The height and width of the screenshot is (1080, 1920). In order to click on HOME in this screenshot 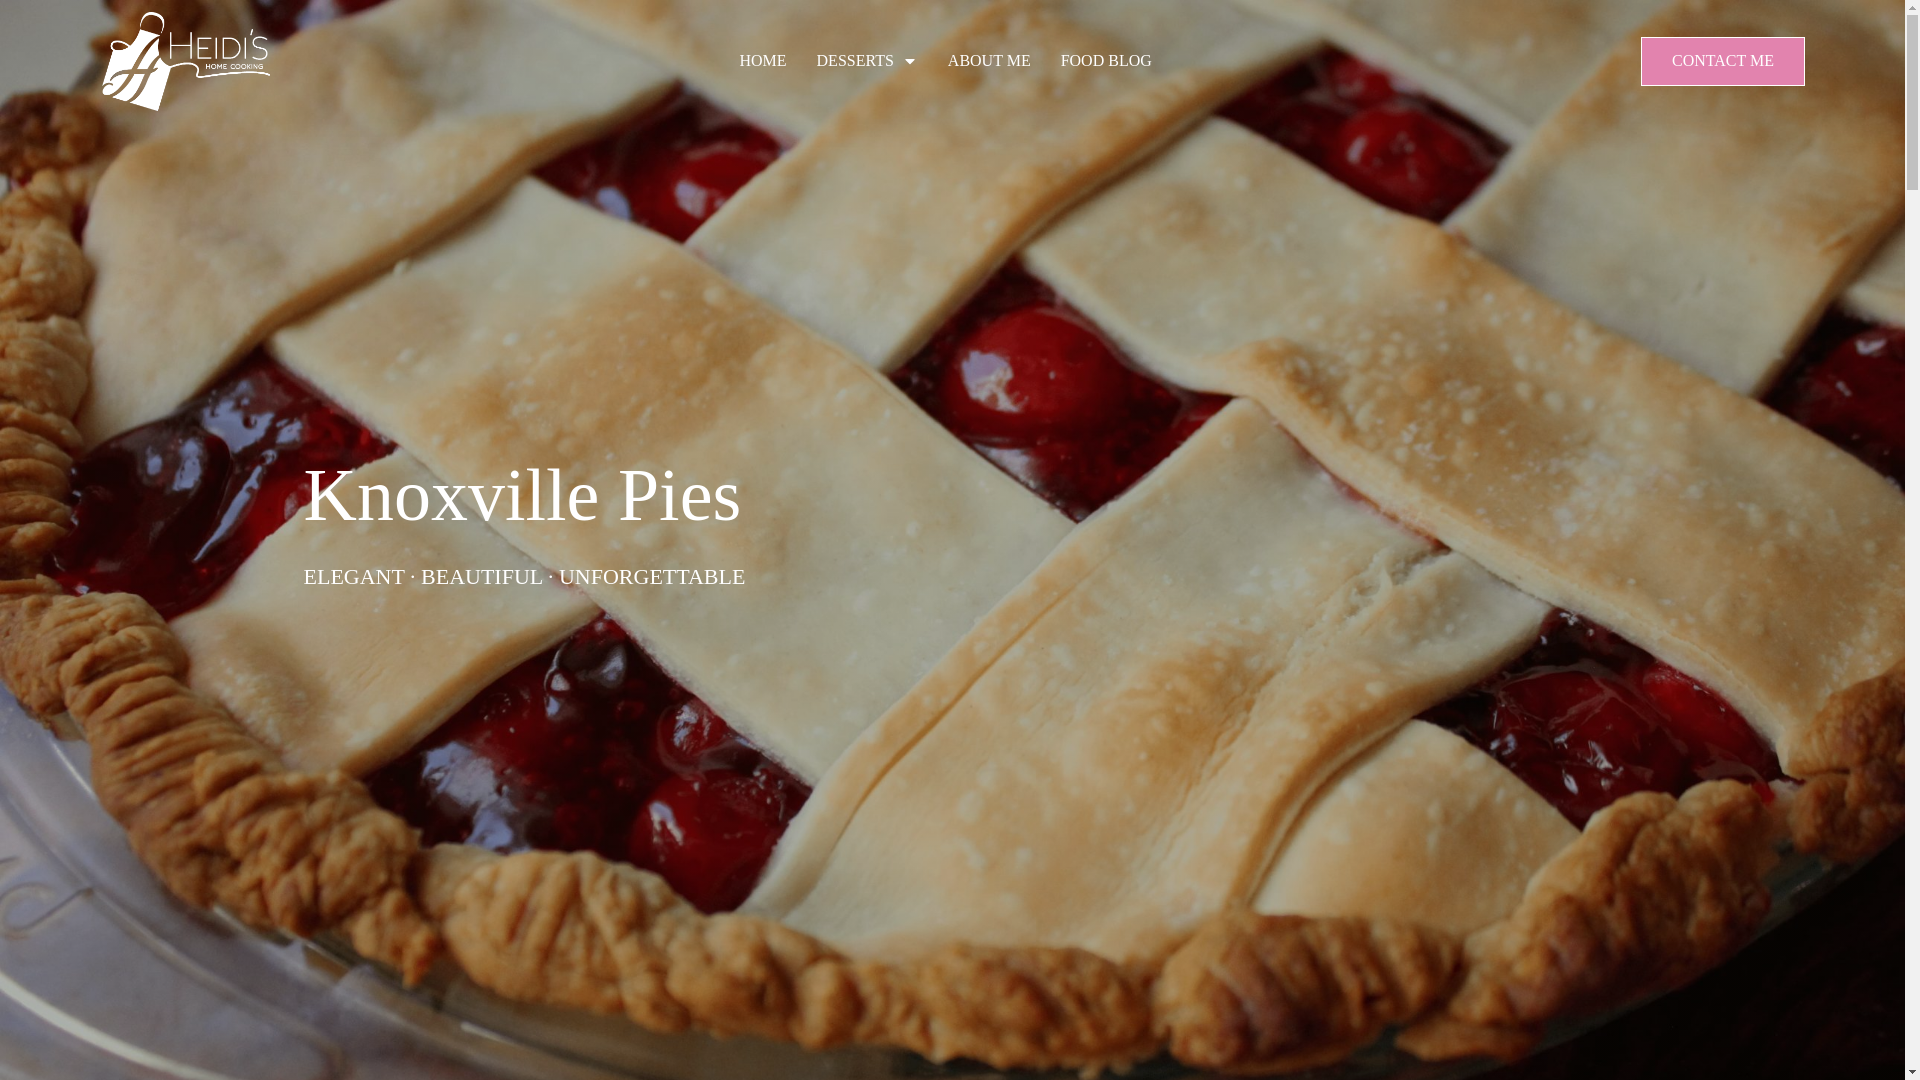, I will do `click(762, 60)`.